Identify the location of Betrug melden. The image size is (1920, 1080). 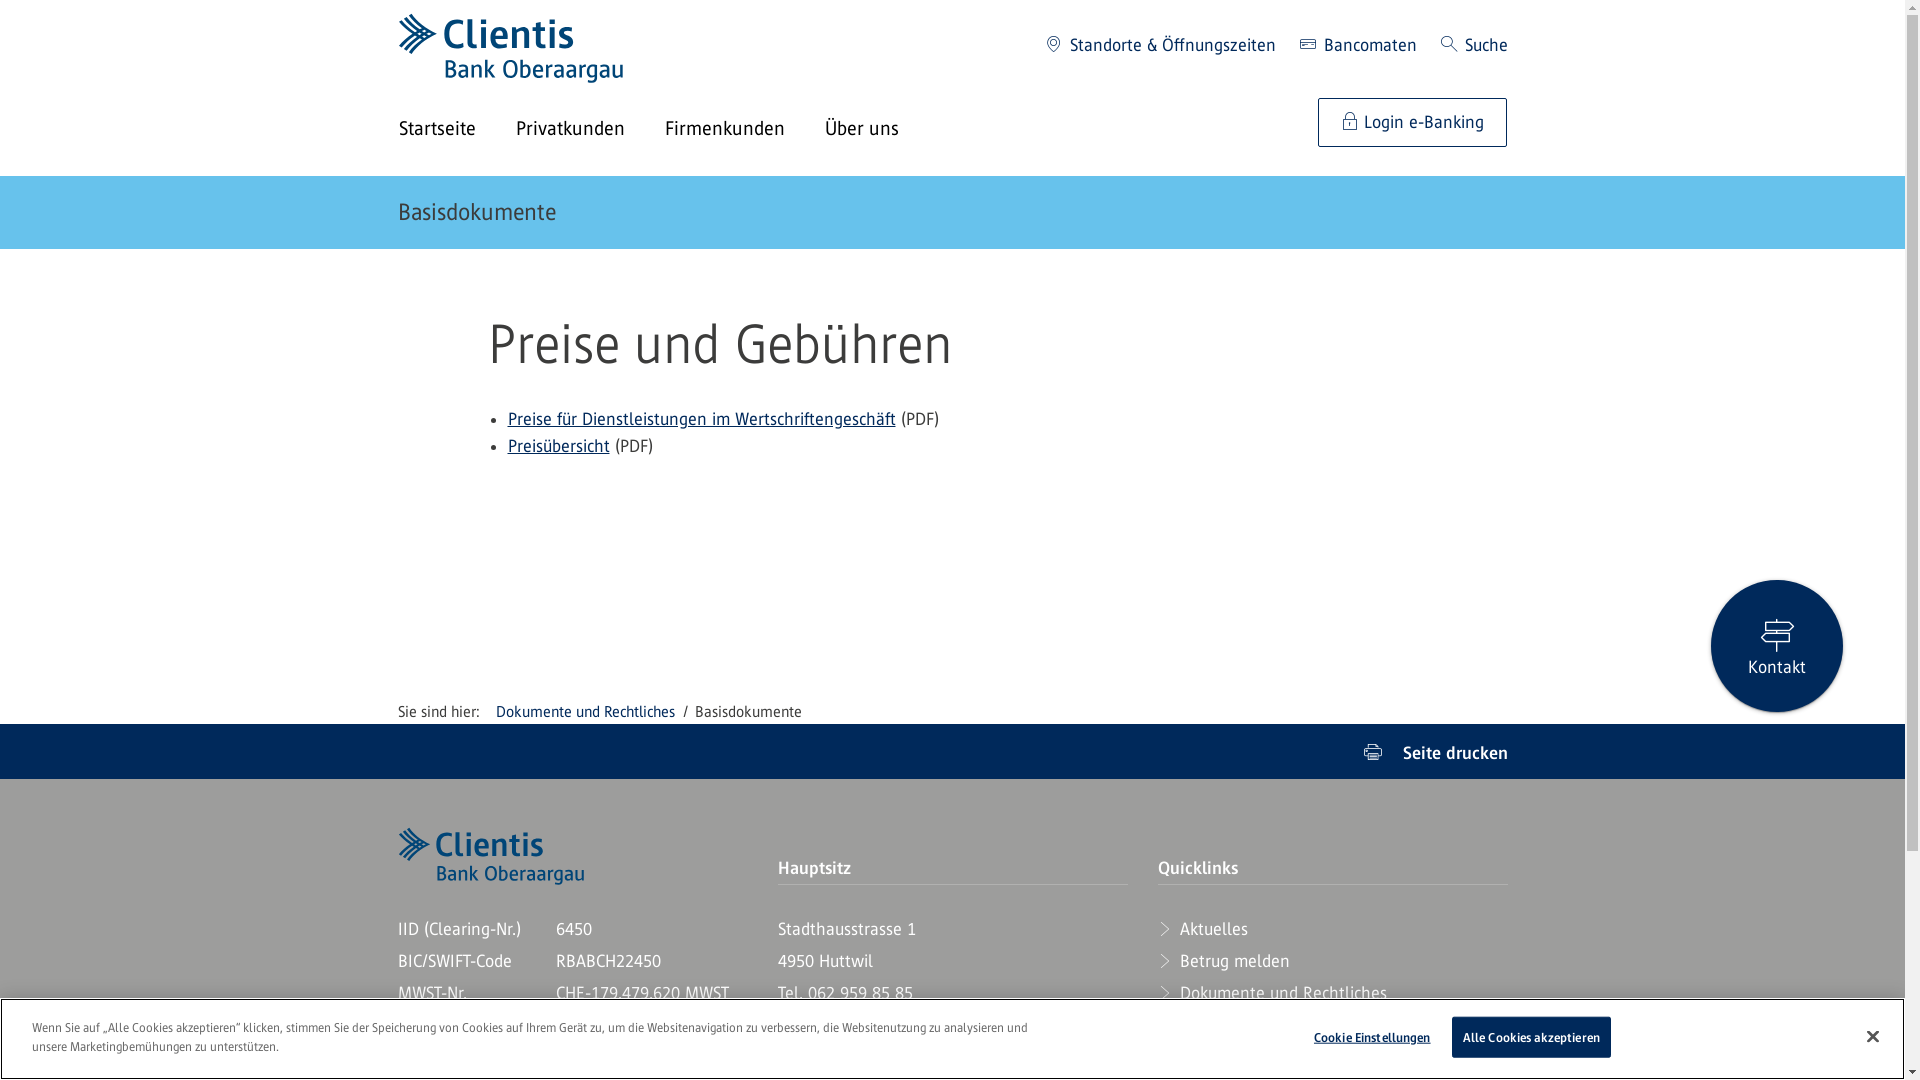
(1224, 961).